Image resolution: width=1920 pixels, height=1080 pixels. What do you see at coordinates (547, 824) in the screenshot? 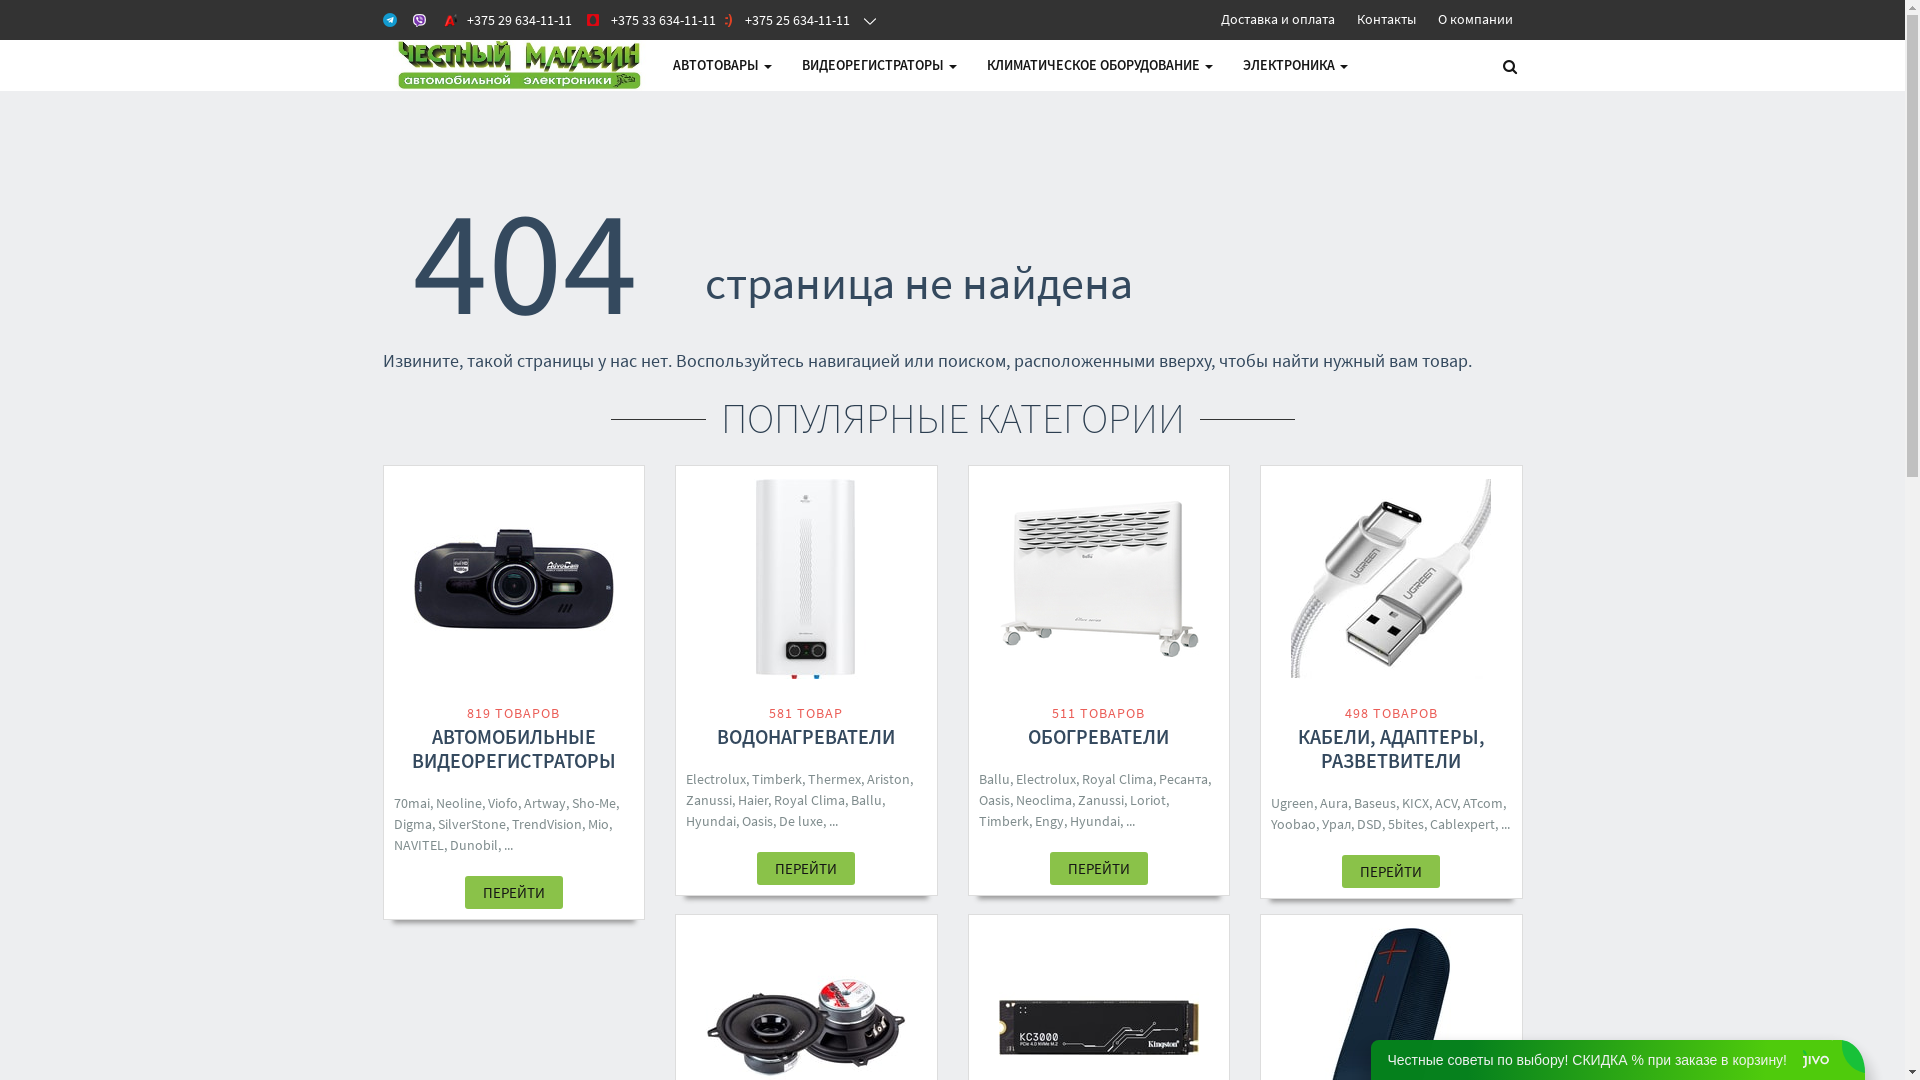
I see `TrendVision` at bounding box center [547, 824].